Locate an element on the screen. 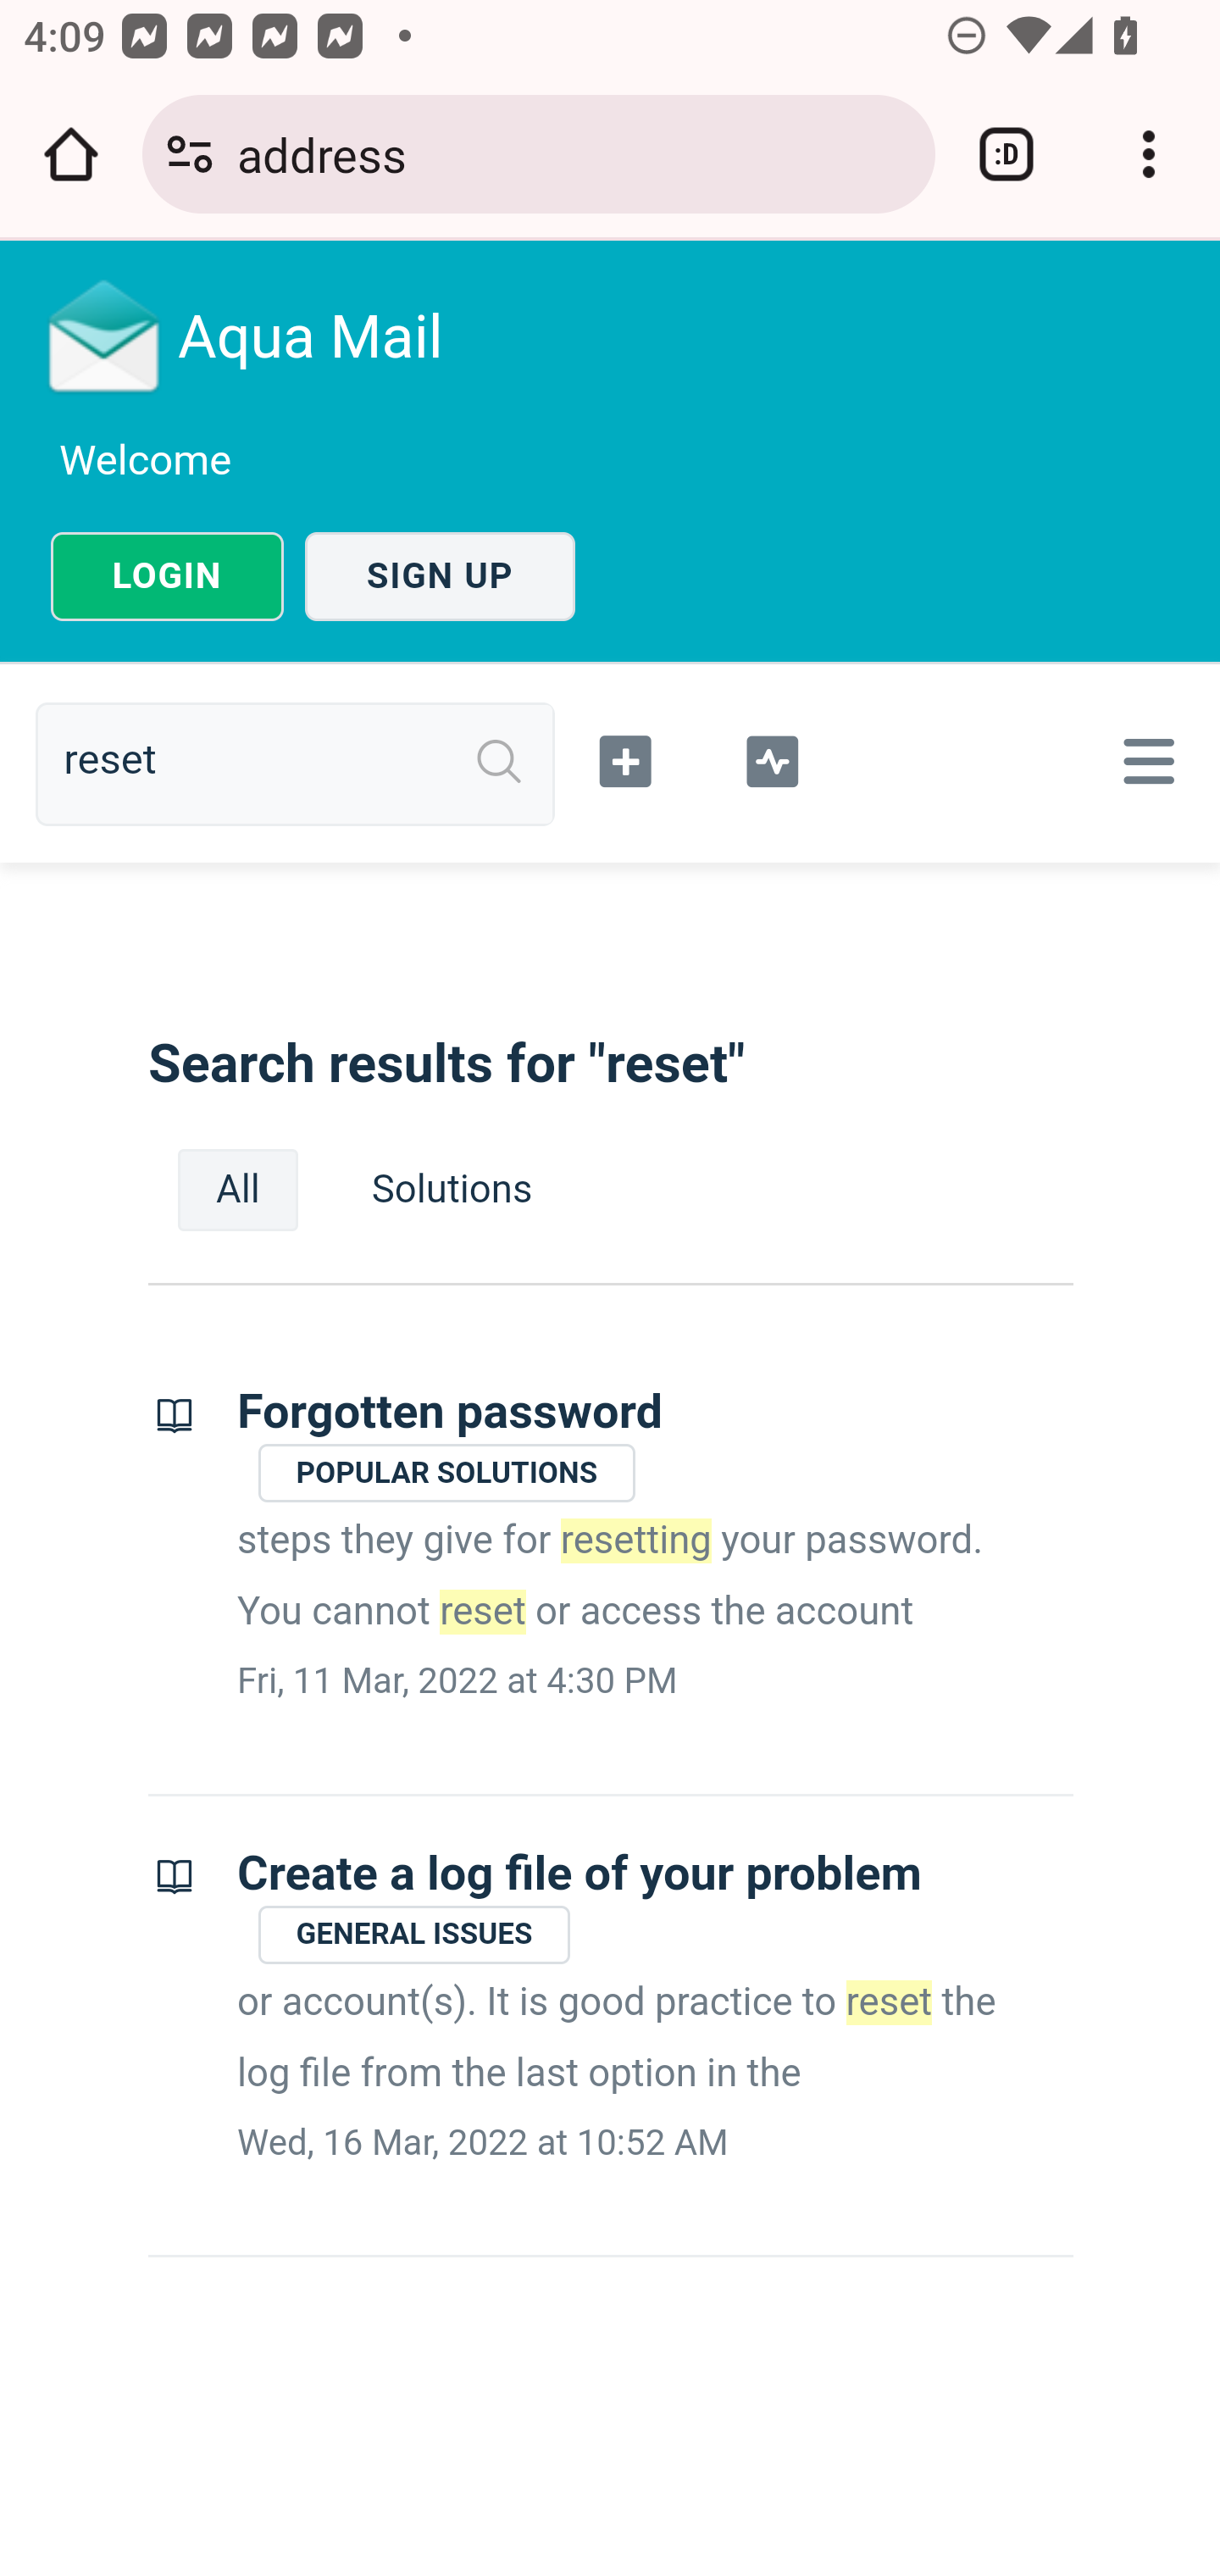   is located at coordinates (1142, 761).